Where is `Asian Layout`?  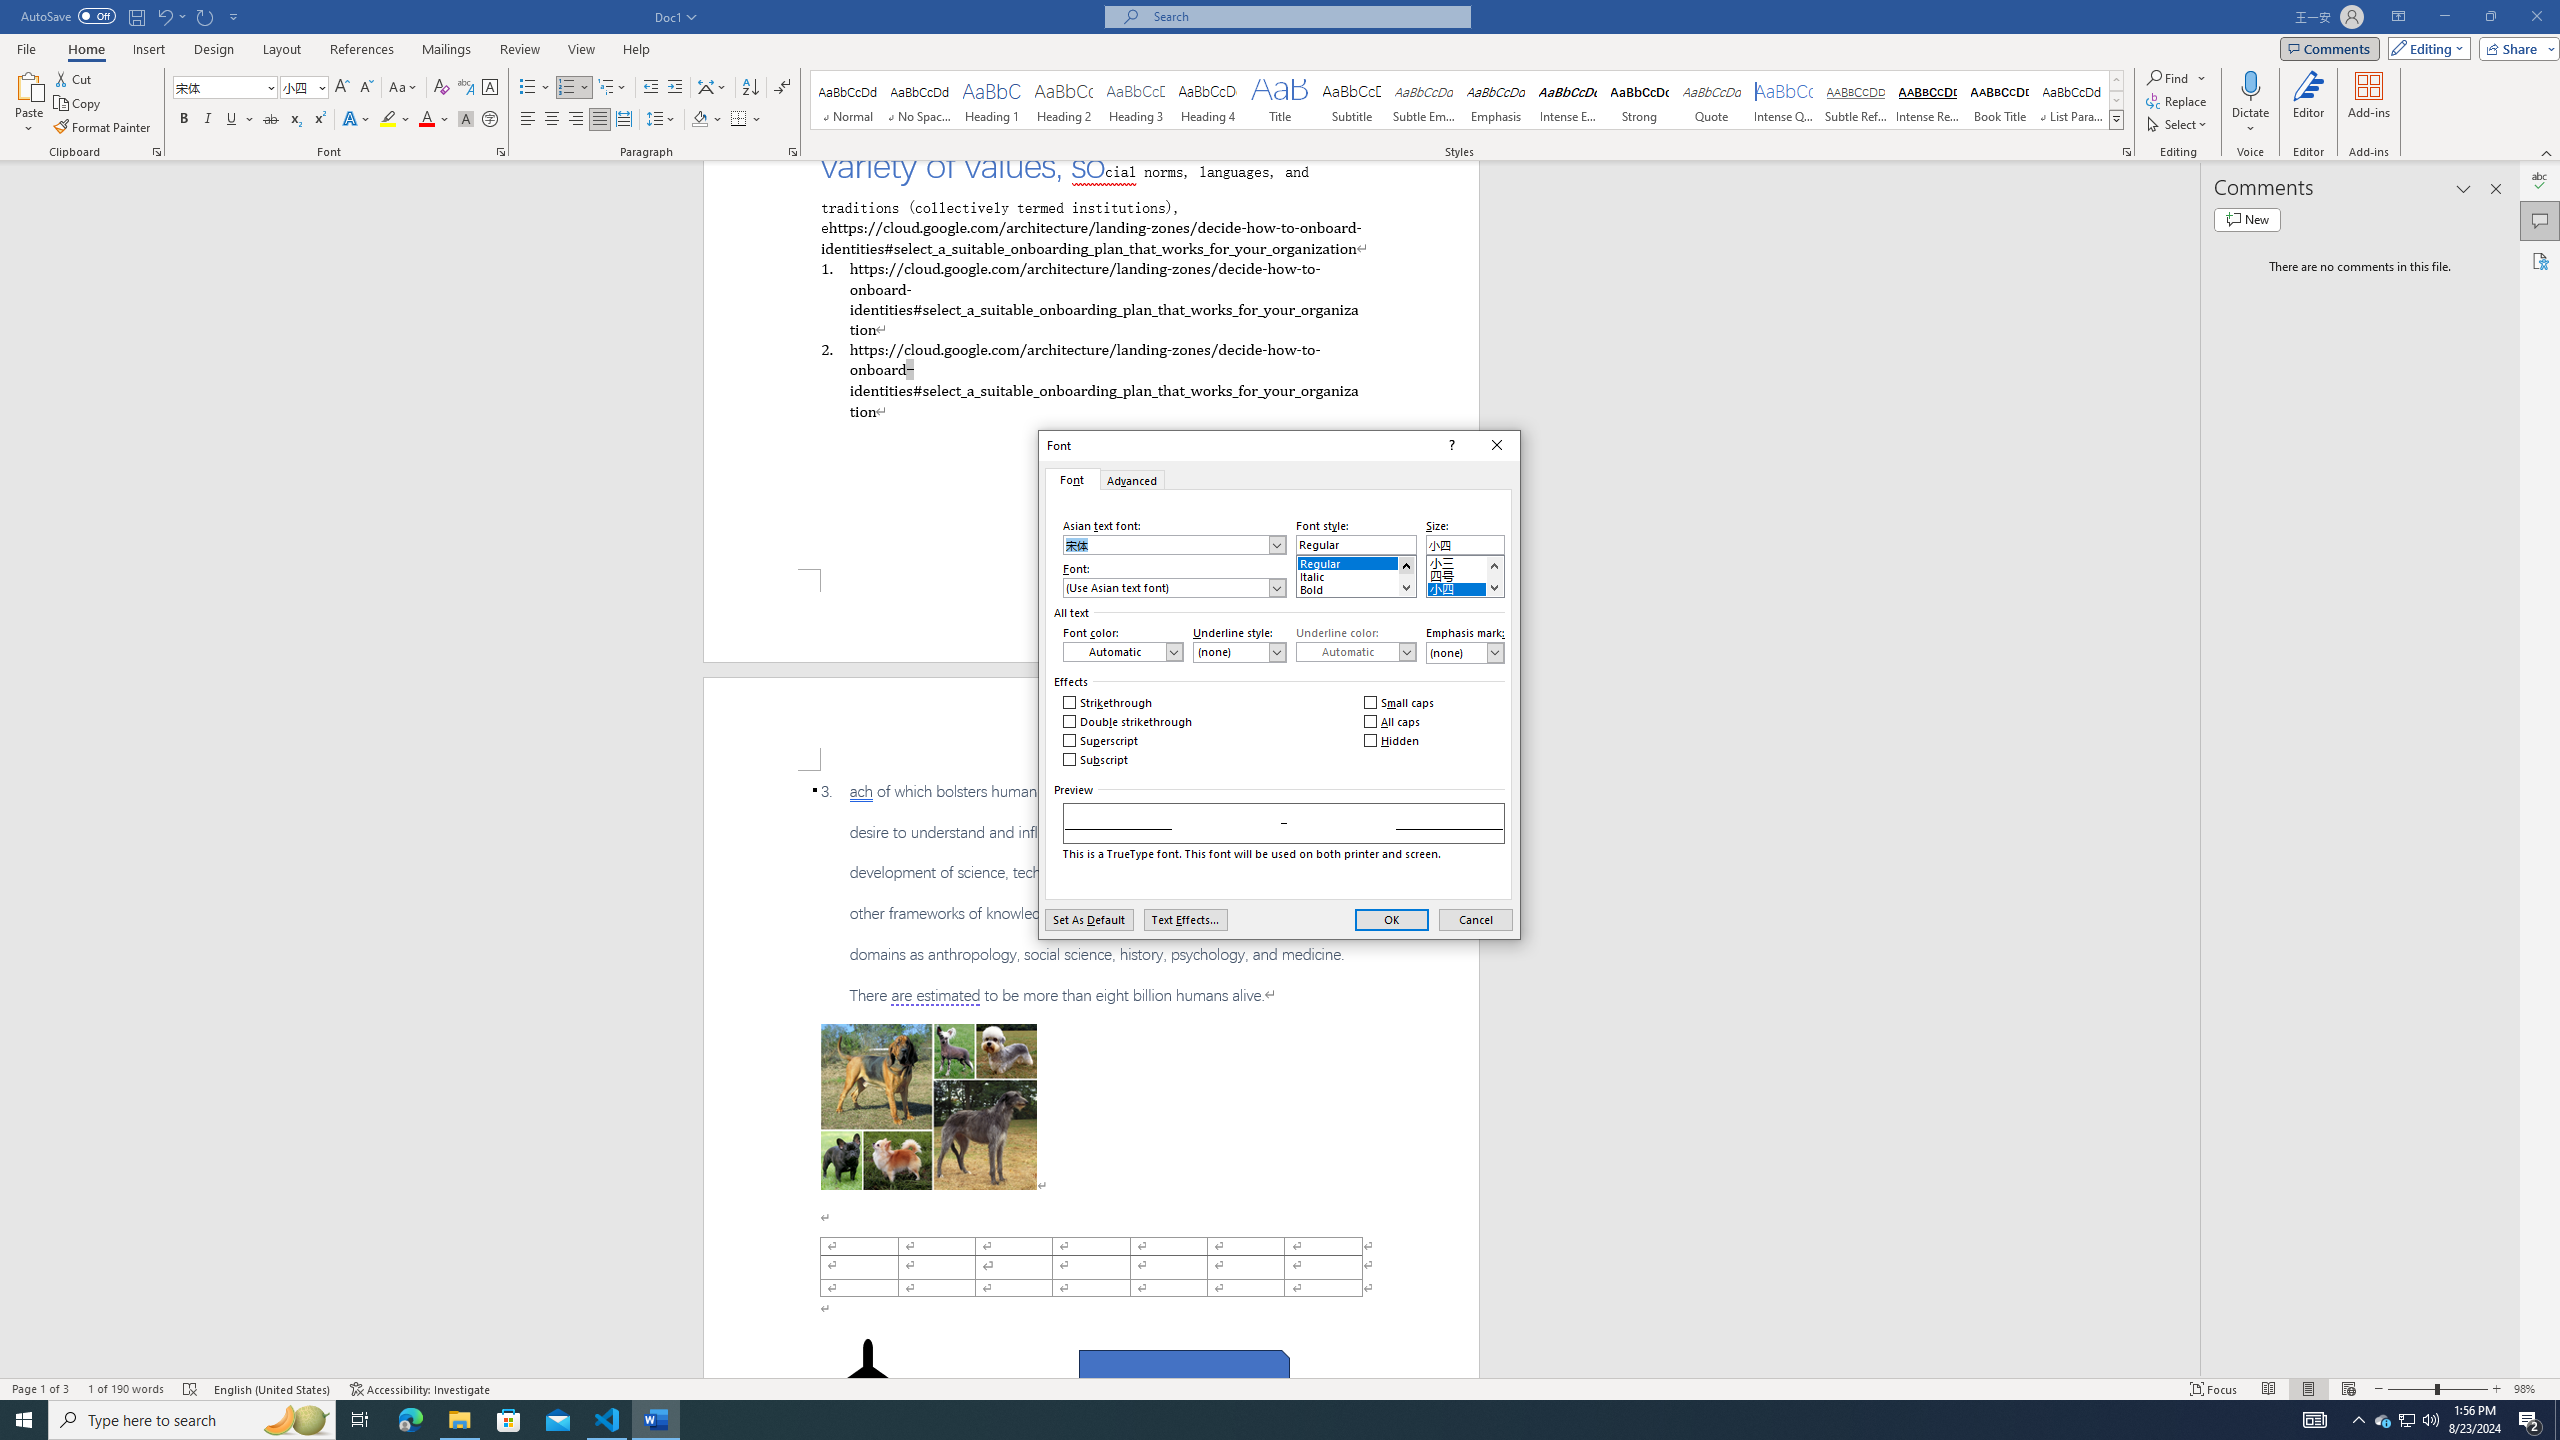 Asian Layout is located at coordinates (712, 88).